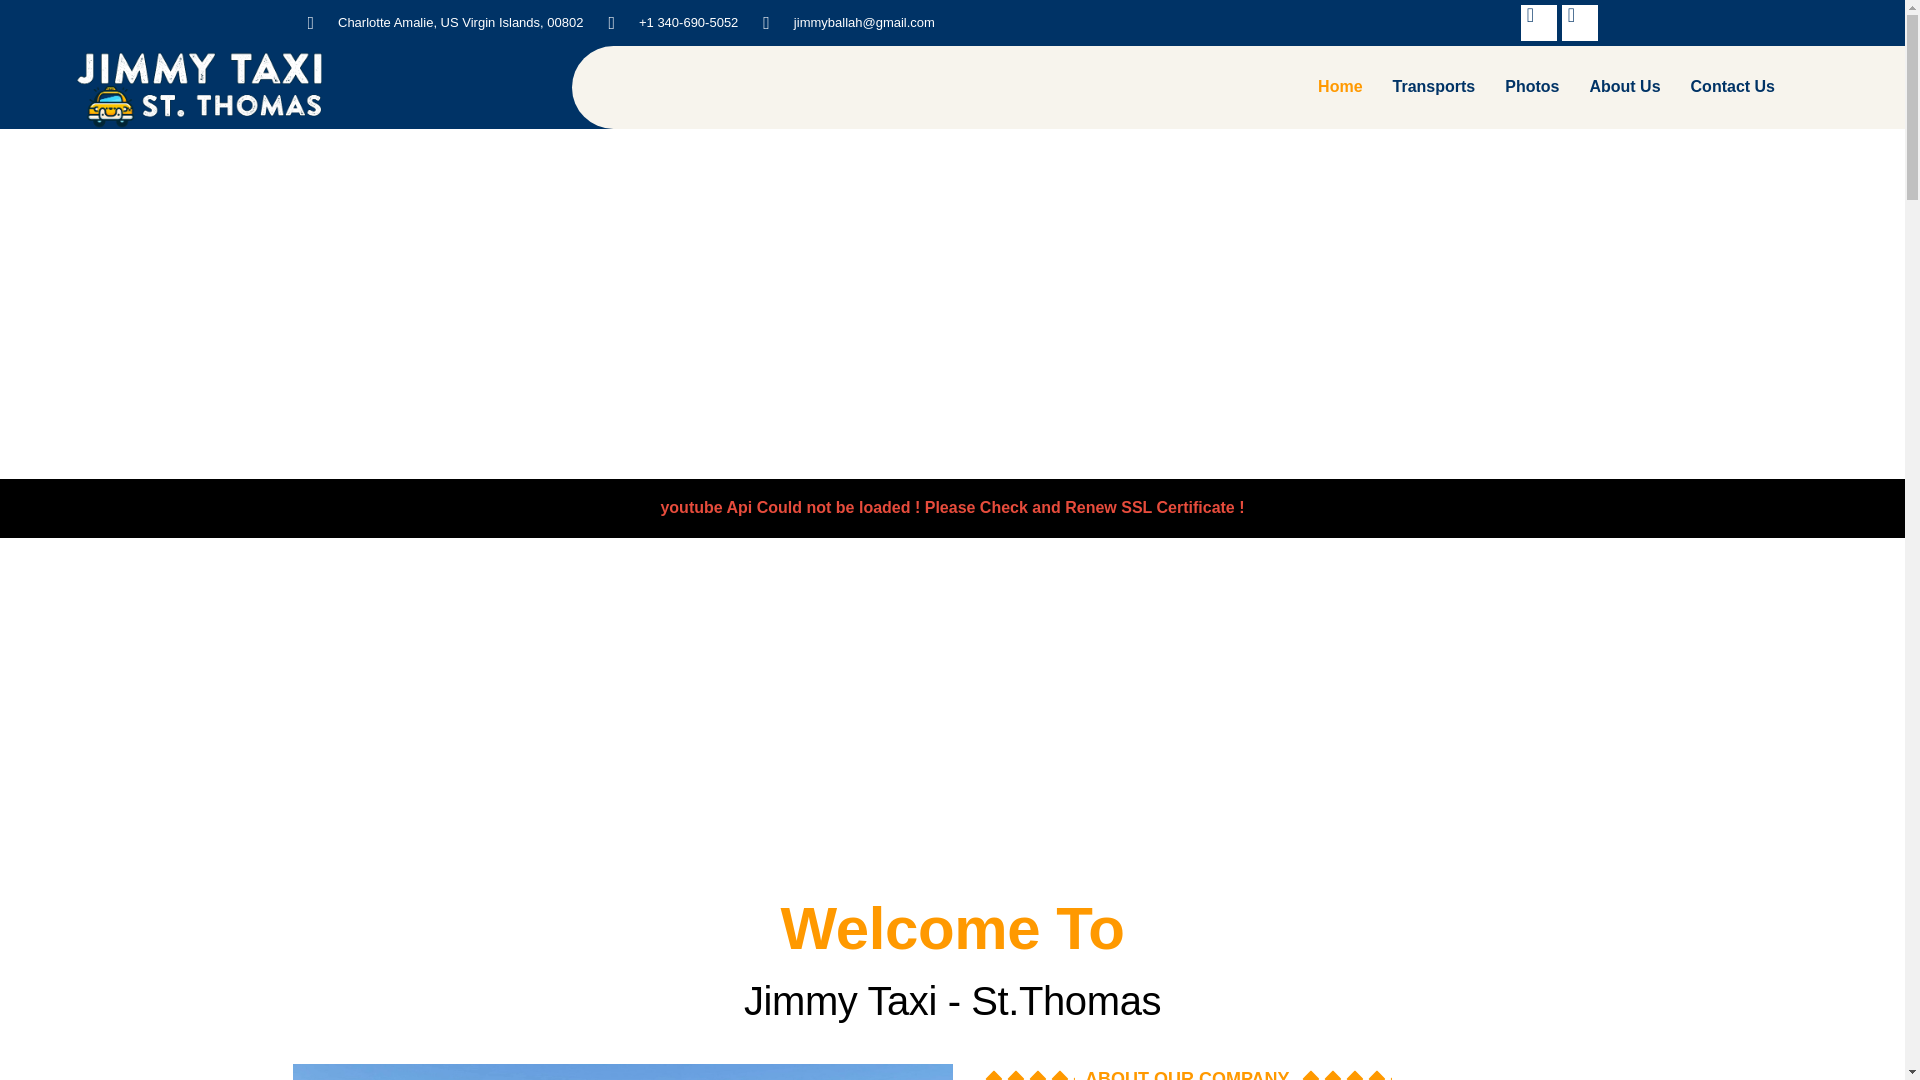 Image resolution: width=1920 pixels, height=1080 pixels. I want to click on Contact Us, so click(1732, 87).